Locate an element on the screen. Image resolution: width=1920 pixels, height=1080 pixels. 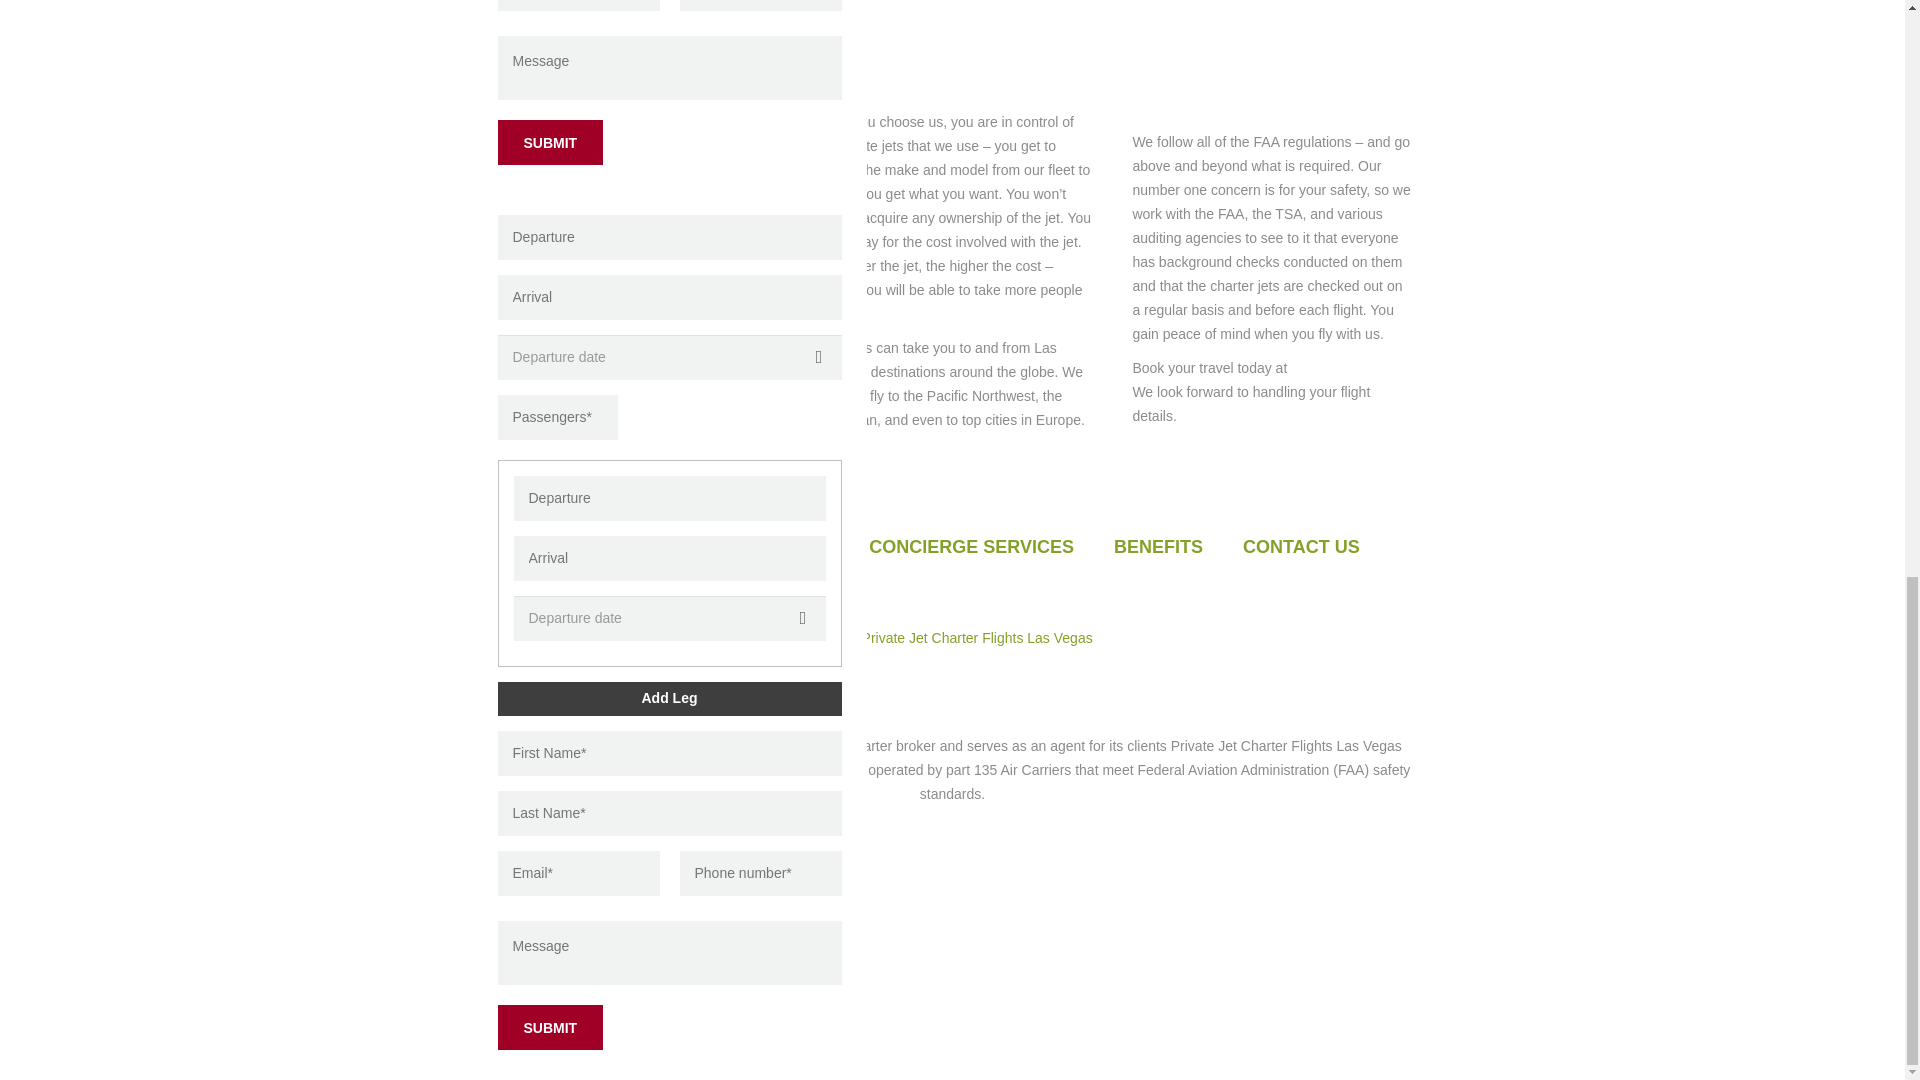
1.702.441.0705 is located at coordinates (1143, 614).